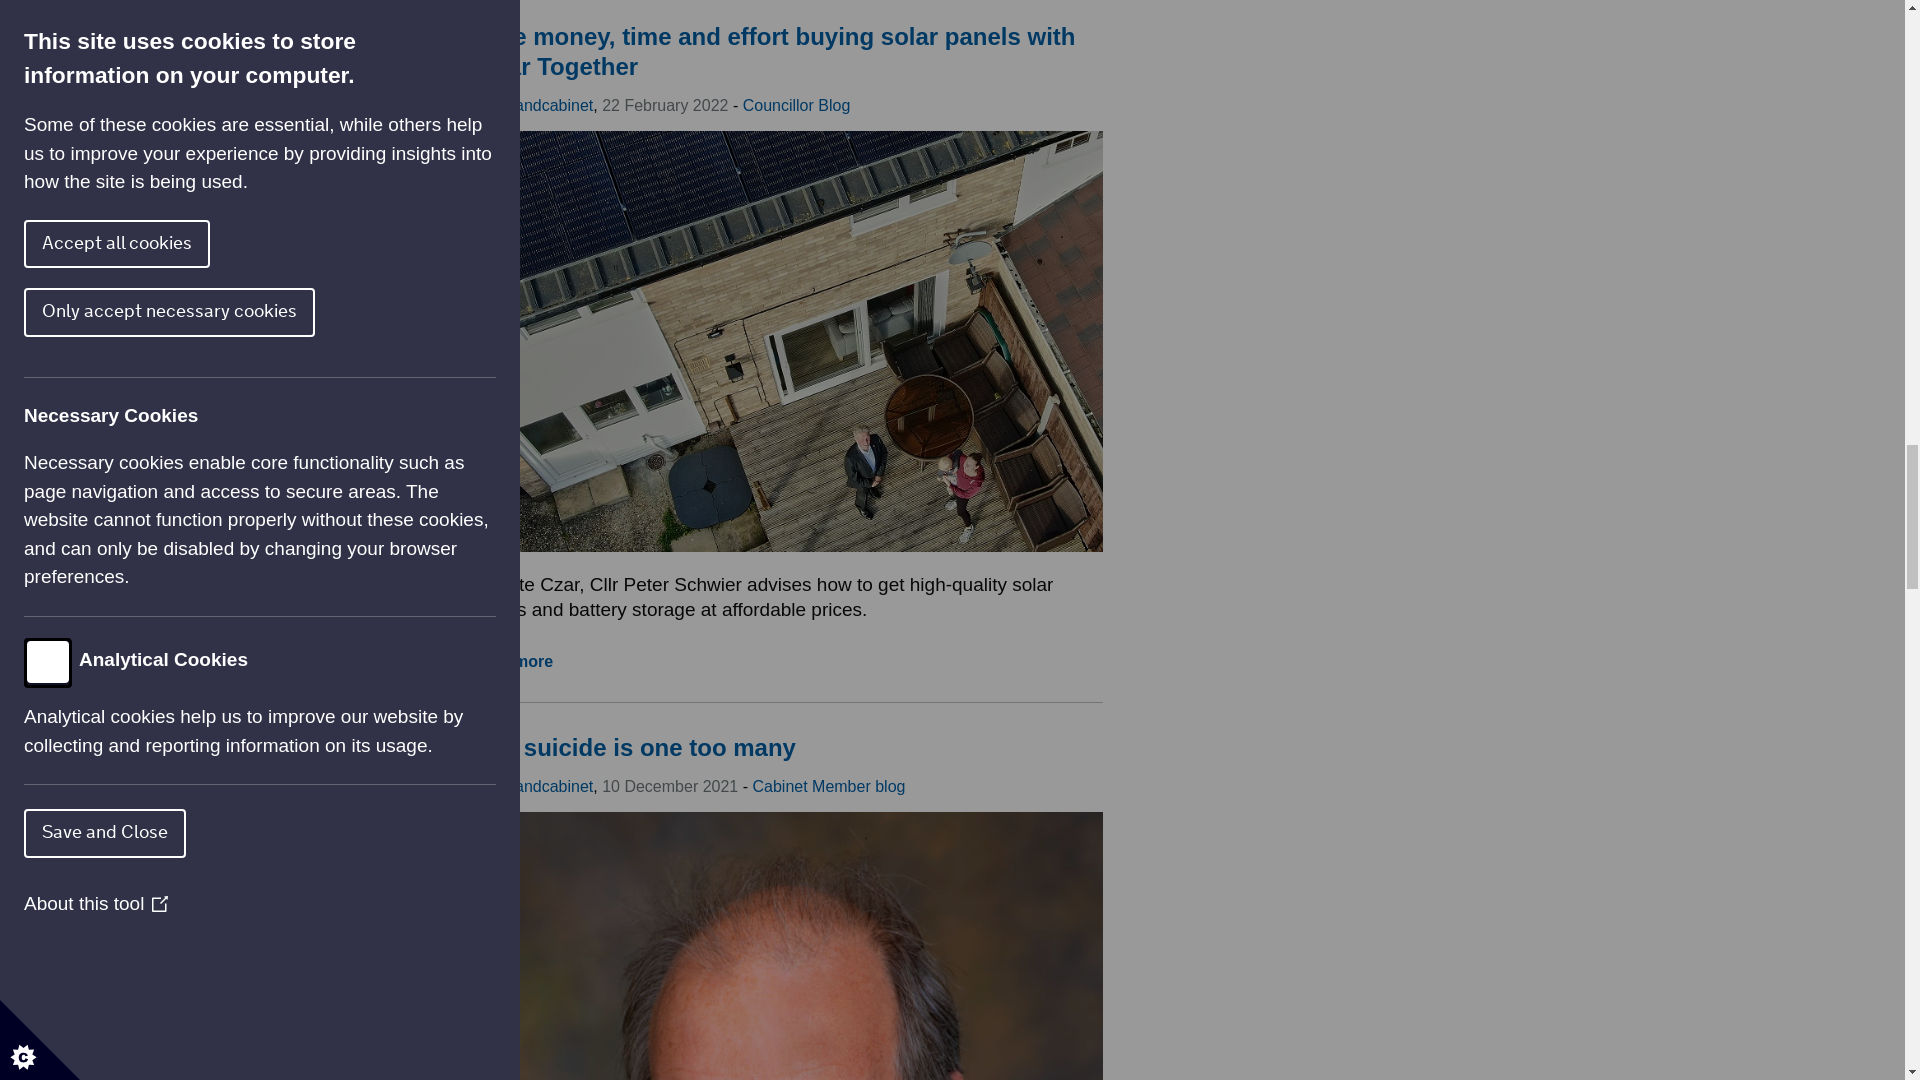 This screenshot has width=1920, height=1080. What do you see at coordinates (828, 786) in the screenshot?
I see `Cabinet Member blog` at bounding box center [828, 786].